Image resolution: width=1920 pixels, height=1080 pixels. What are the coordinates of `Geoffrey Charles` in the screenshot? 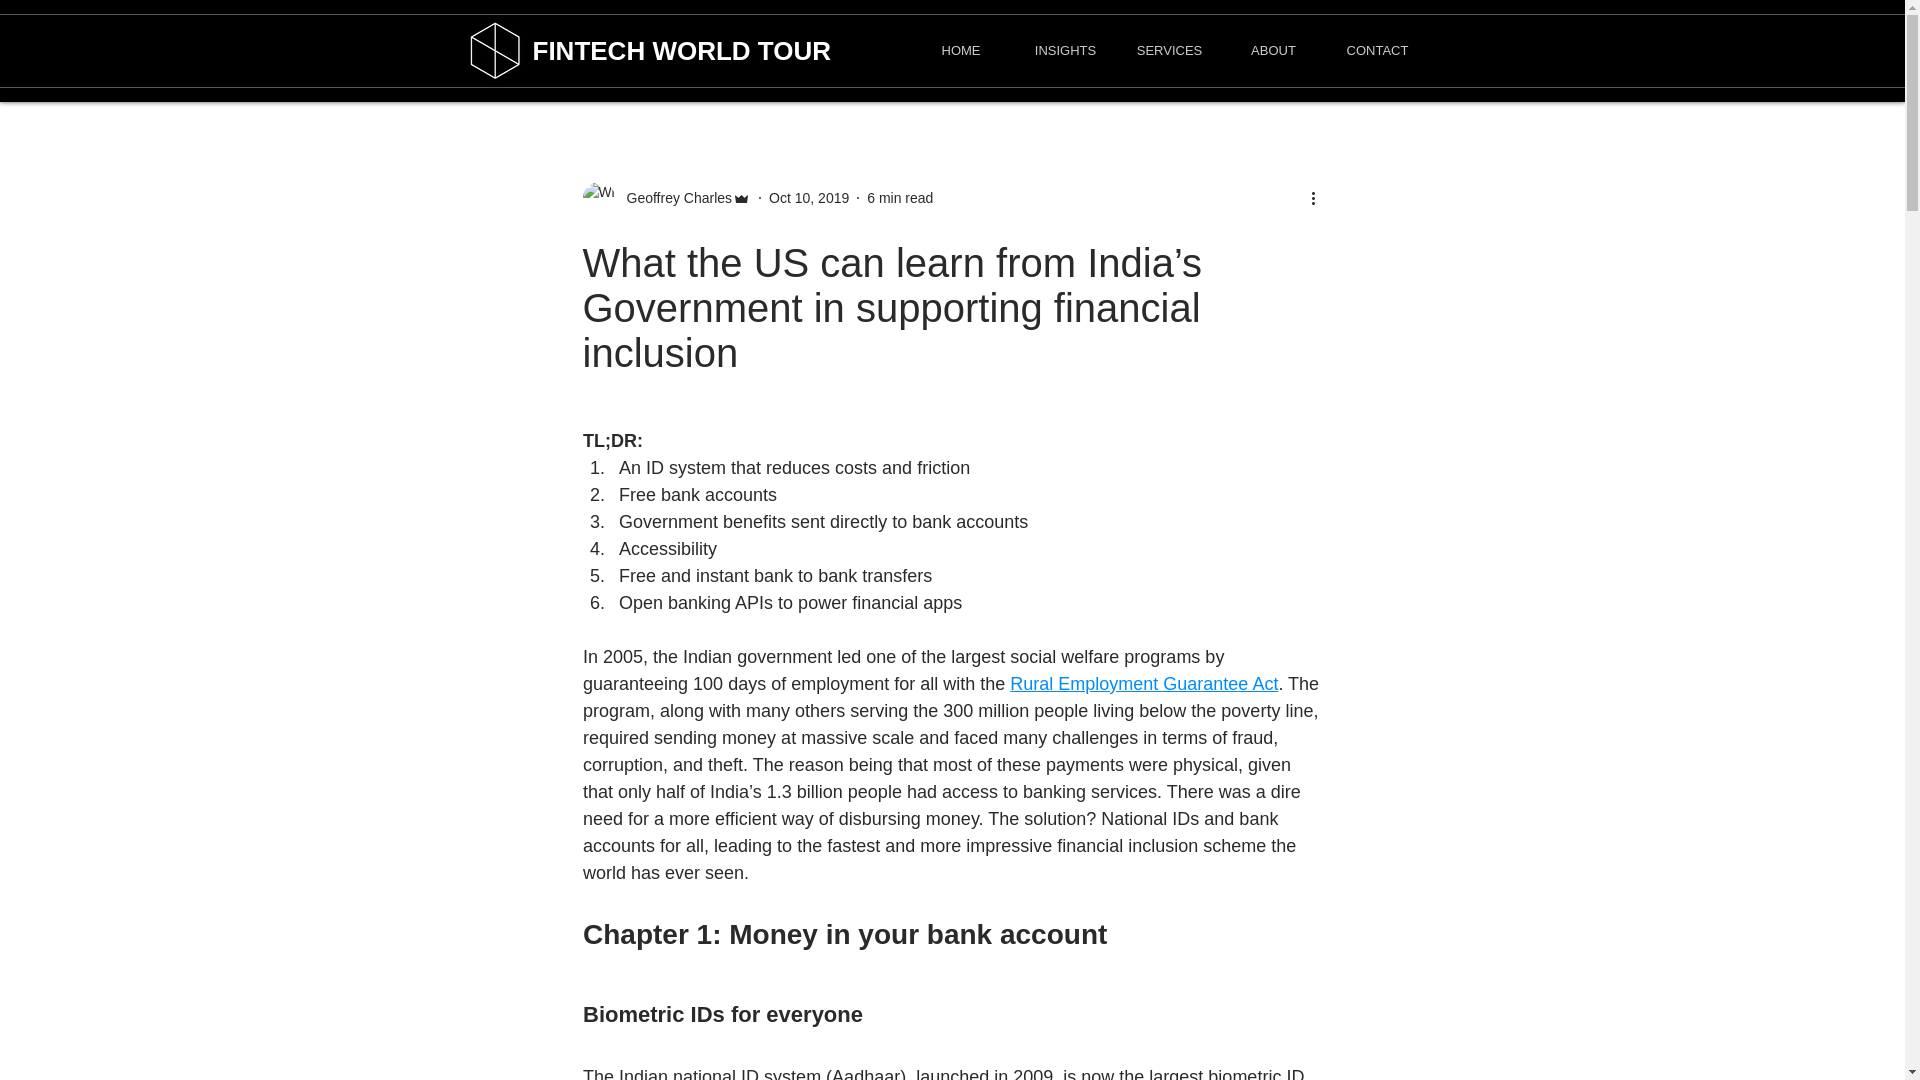 It's located at (672, 198).